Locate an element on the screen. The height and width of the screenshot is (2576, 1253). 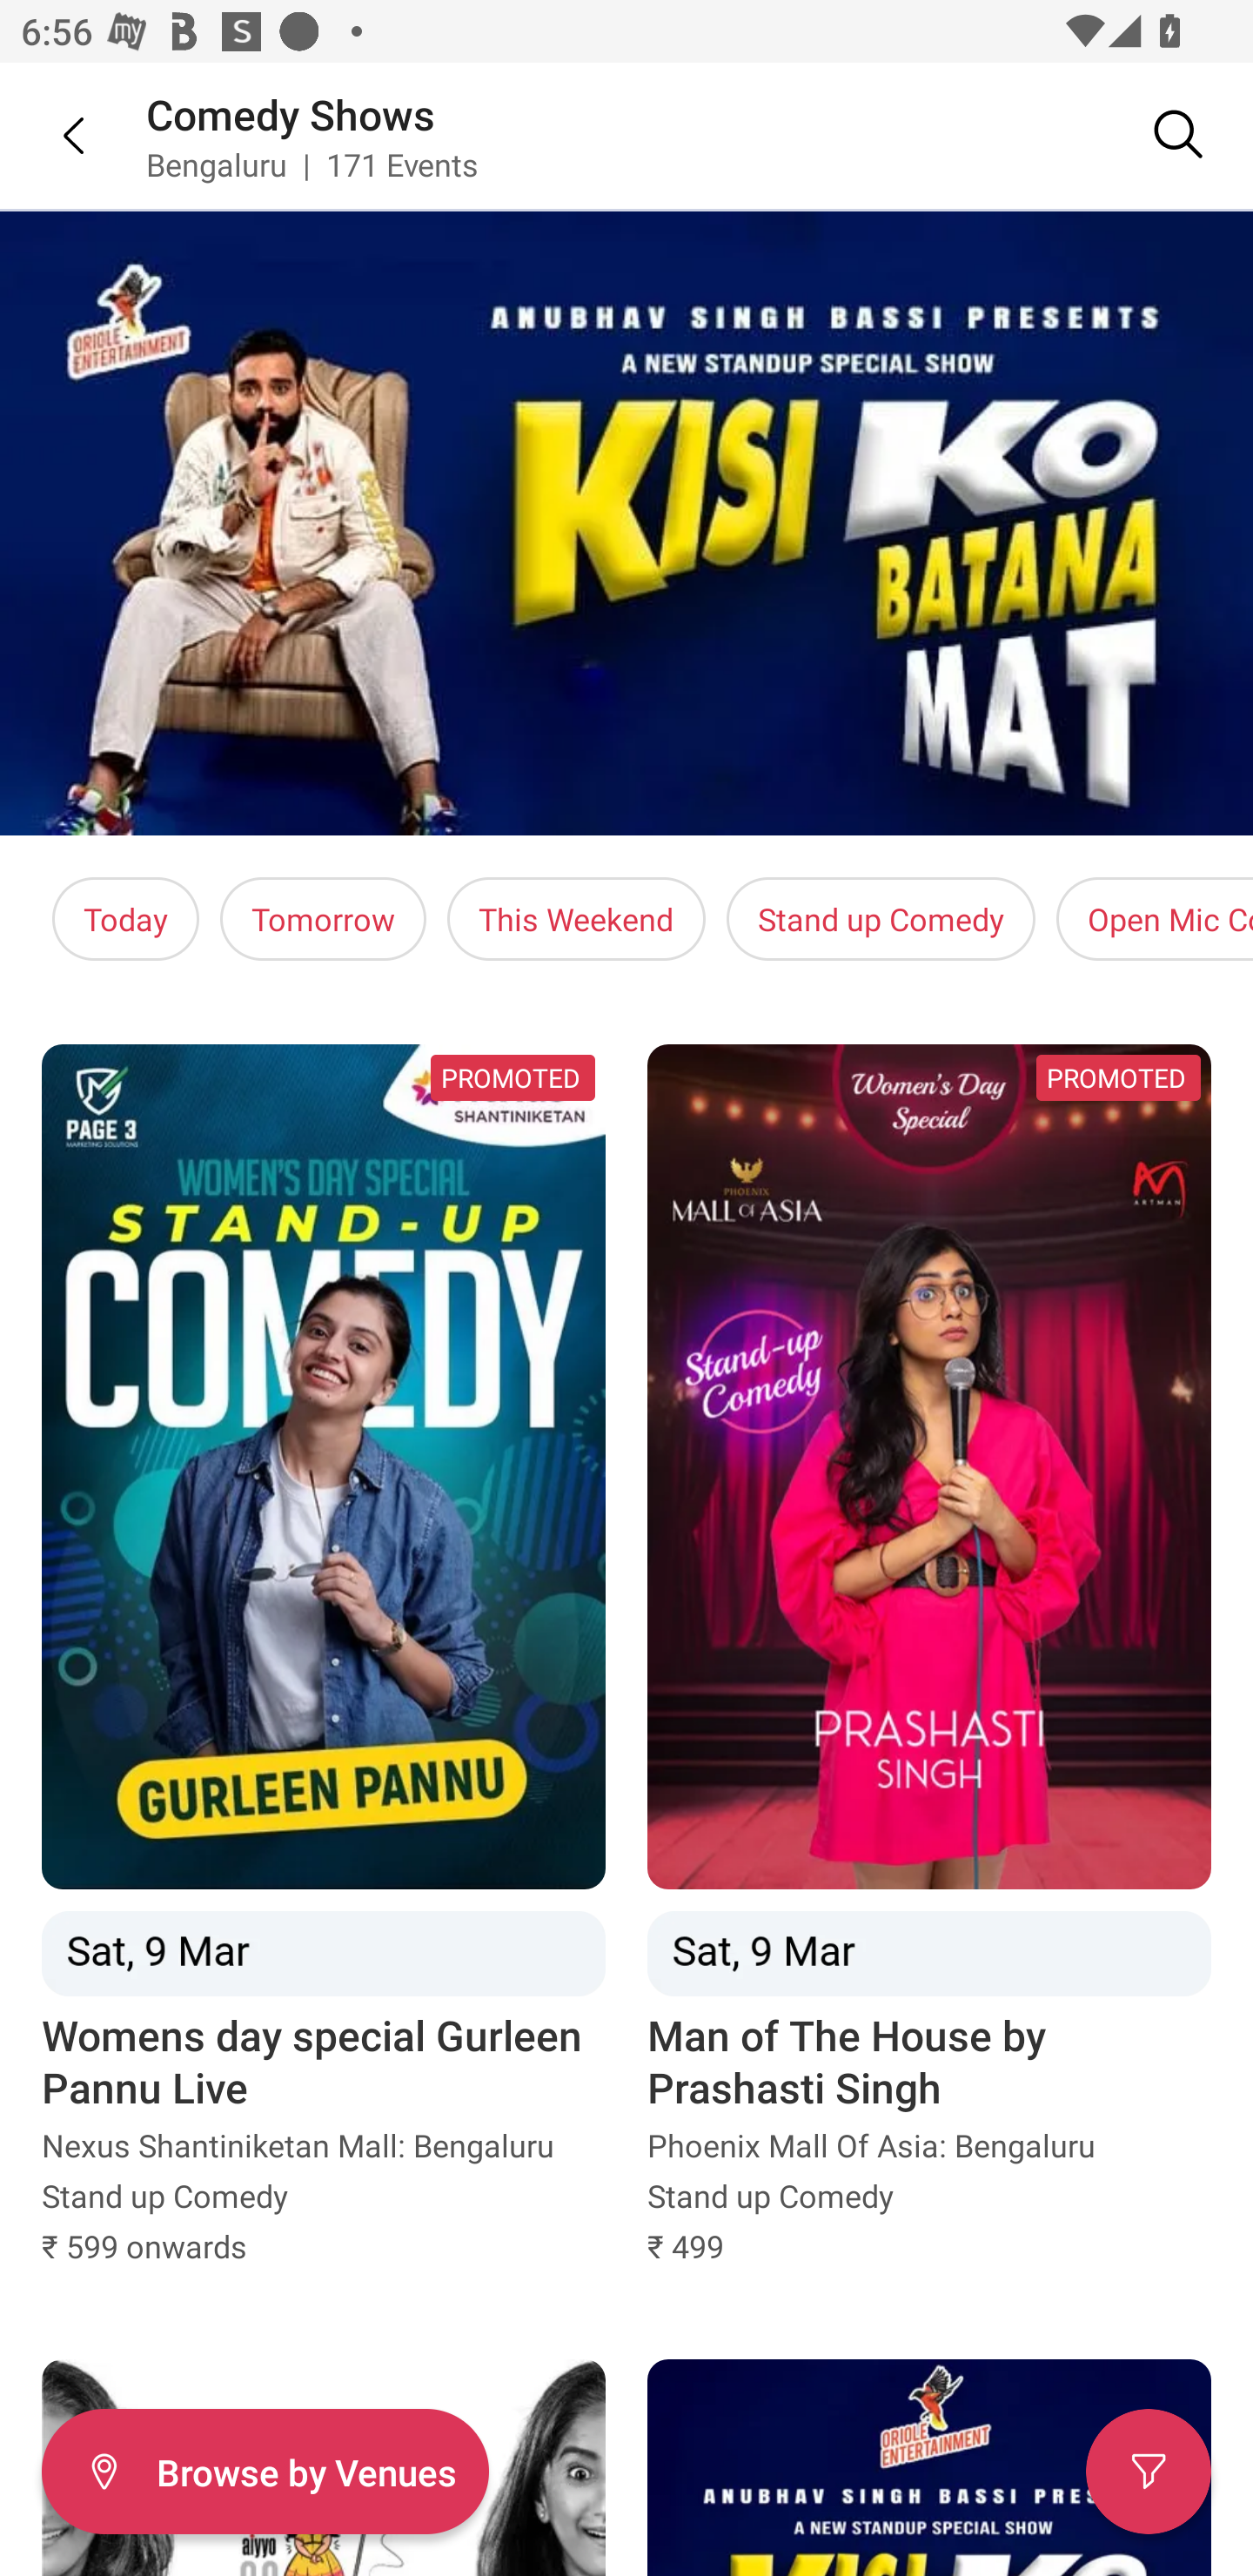
Today is located at coordinates (125, 919).